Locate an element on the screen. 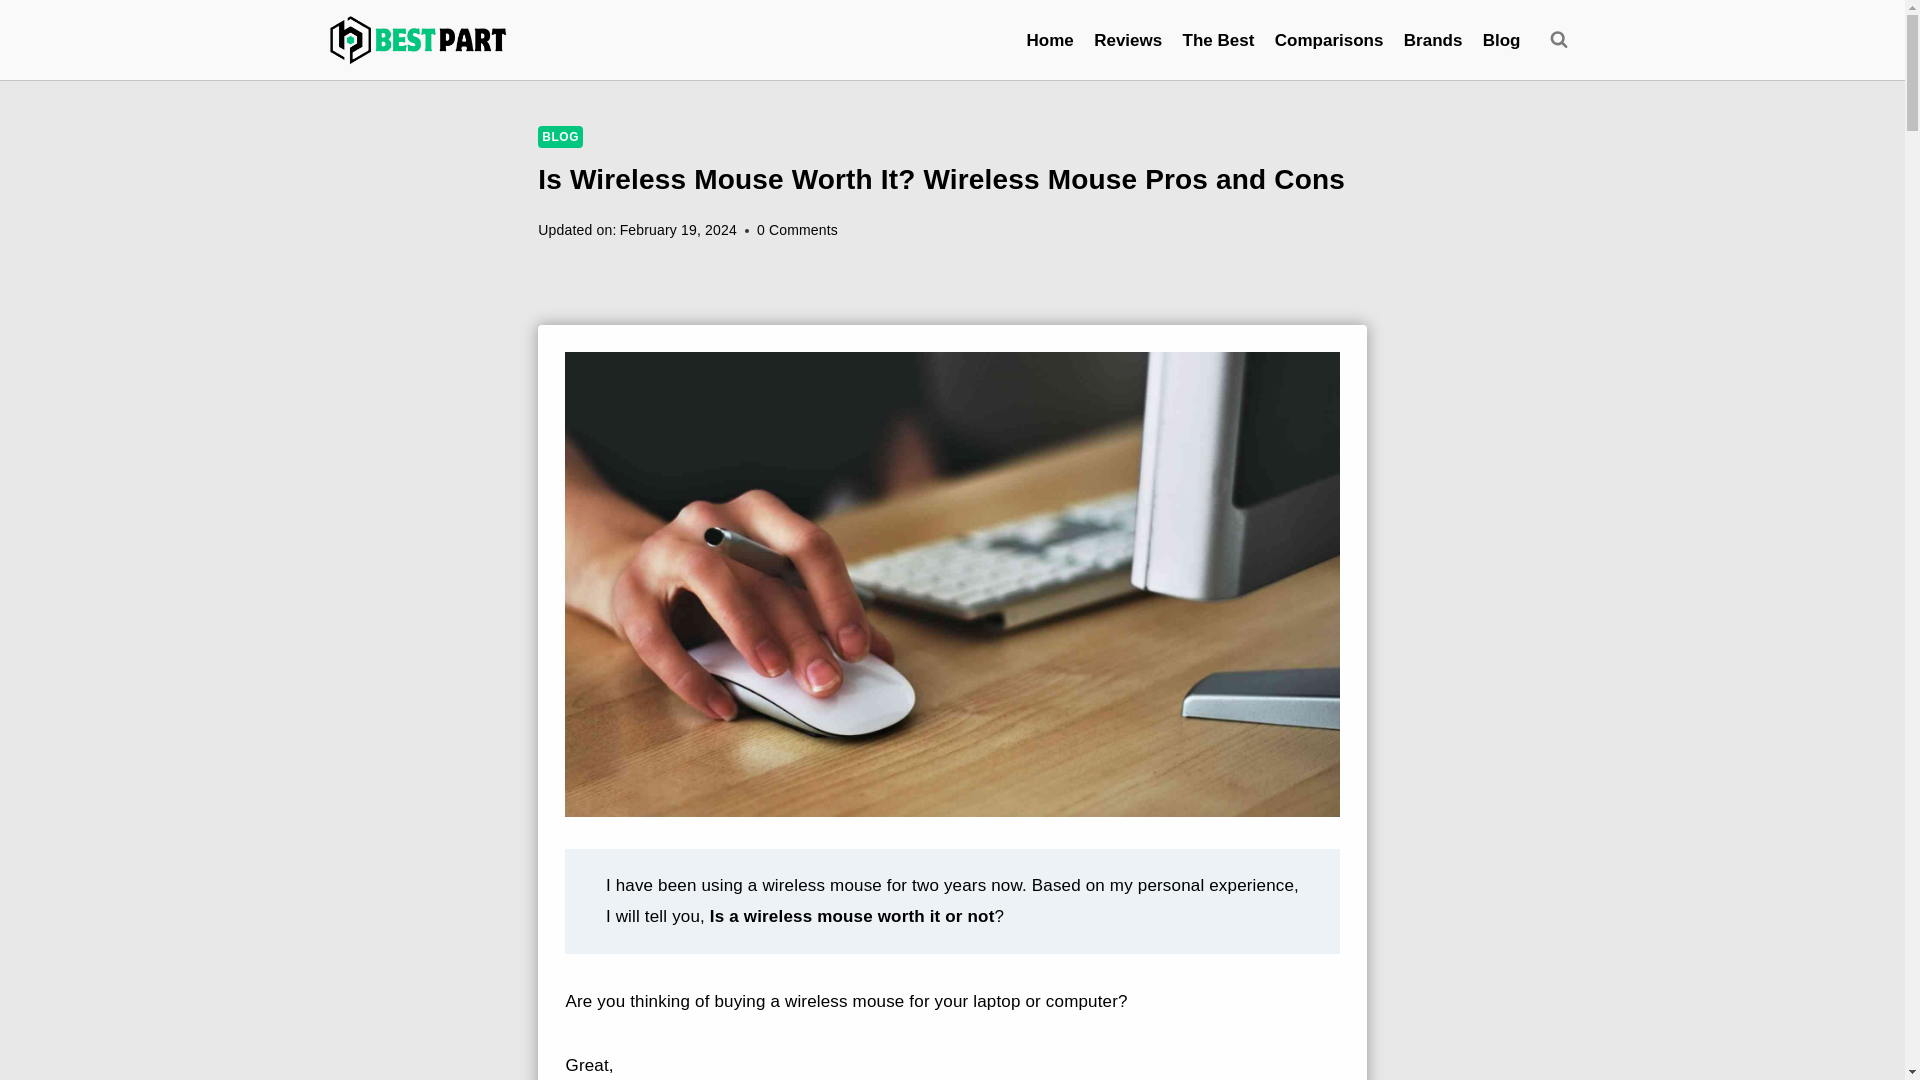  Home is located at coordinates (1050, 39).